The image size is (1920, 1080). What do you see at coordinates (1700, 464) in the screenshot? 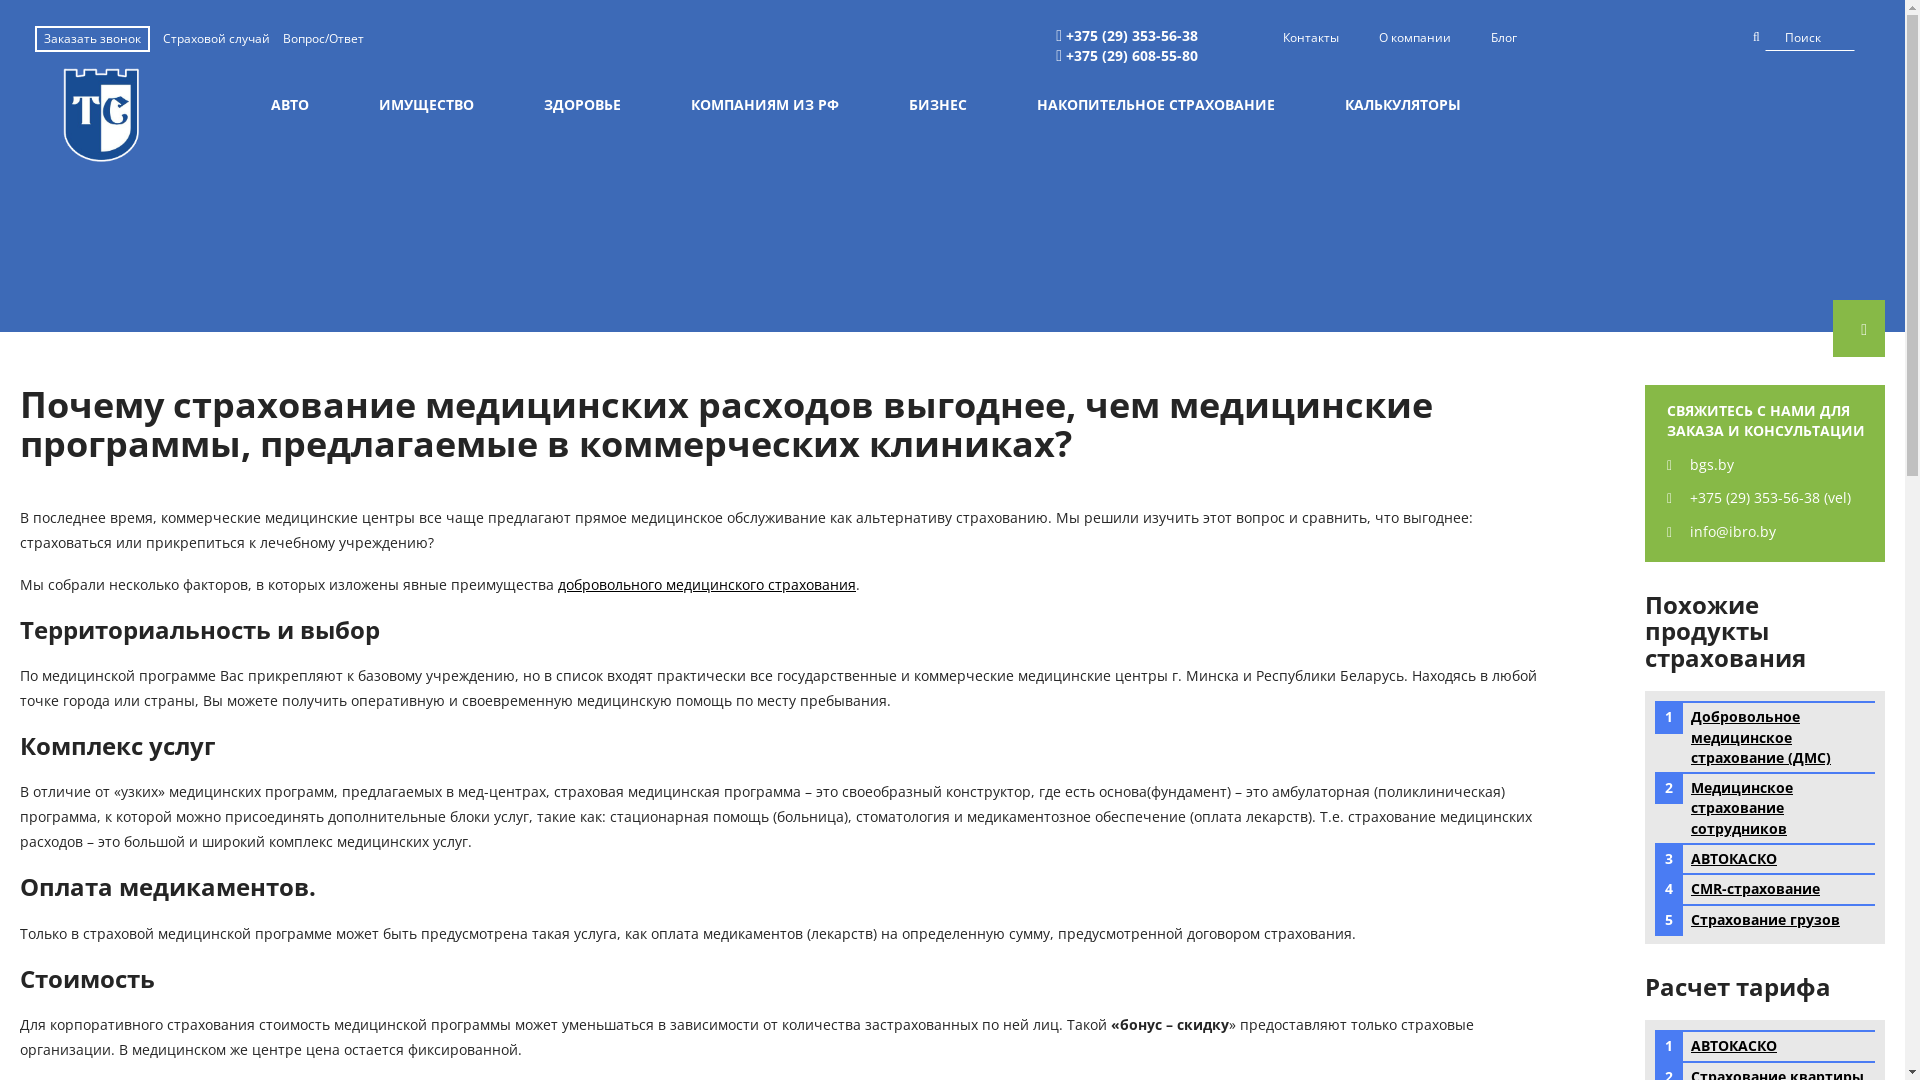
I see `bgs.by` at bounding box center [1700, 464].